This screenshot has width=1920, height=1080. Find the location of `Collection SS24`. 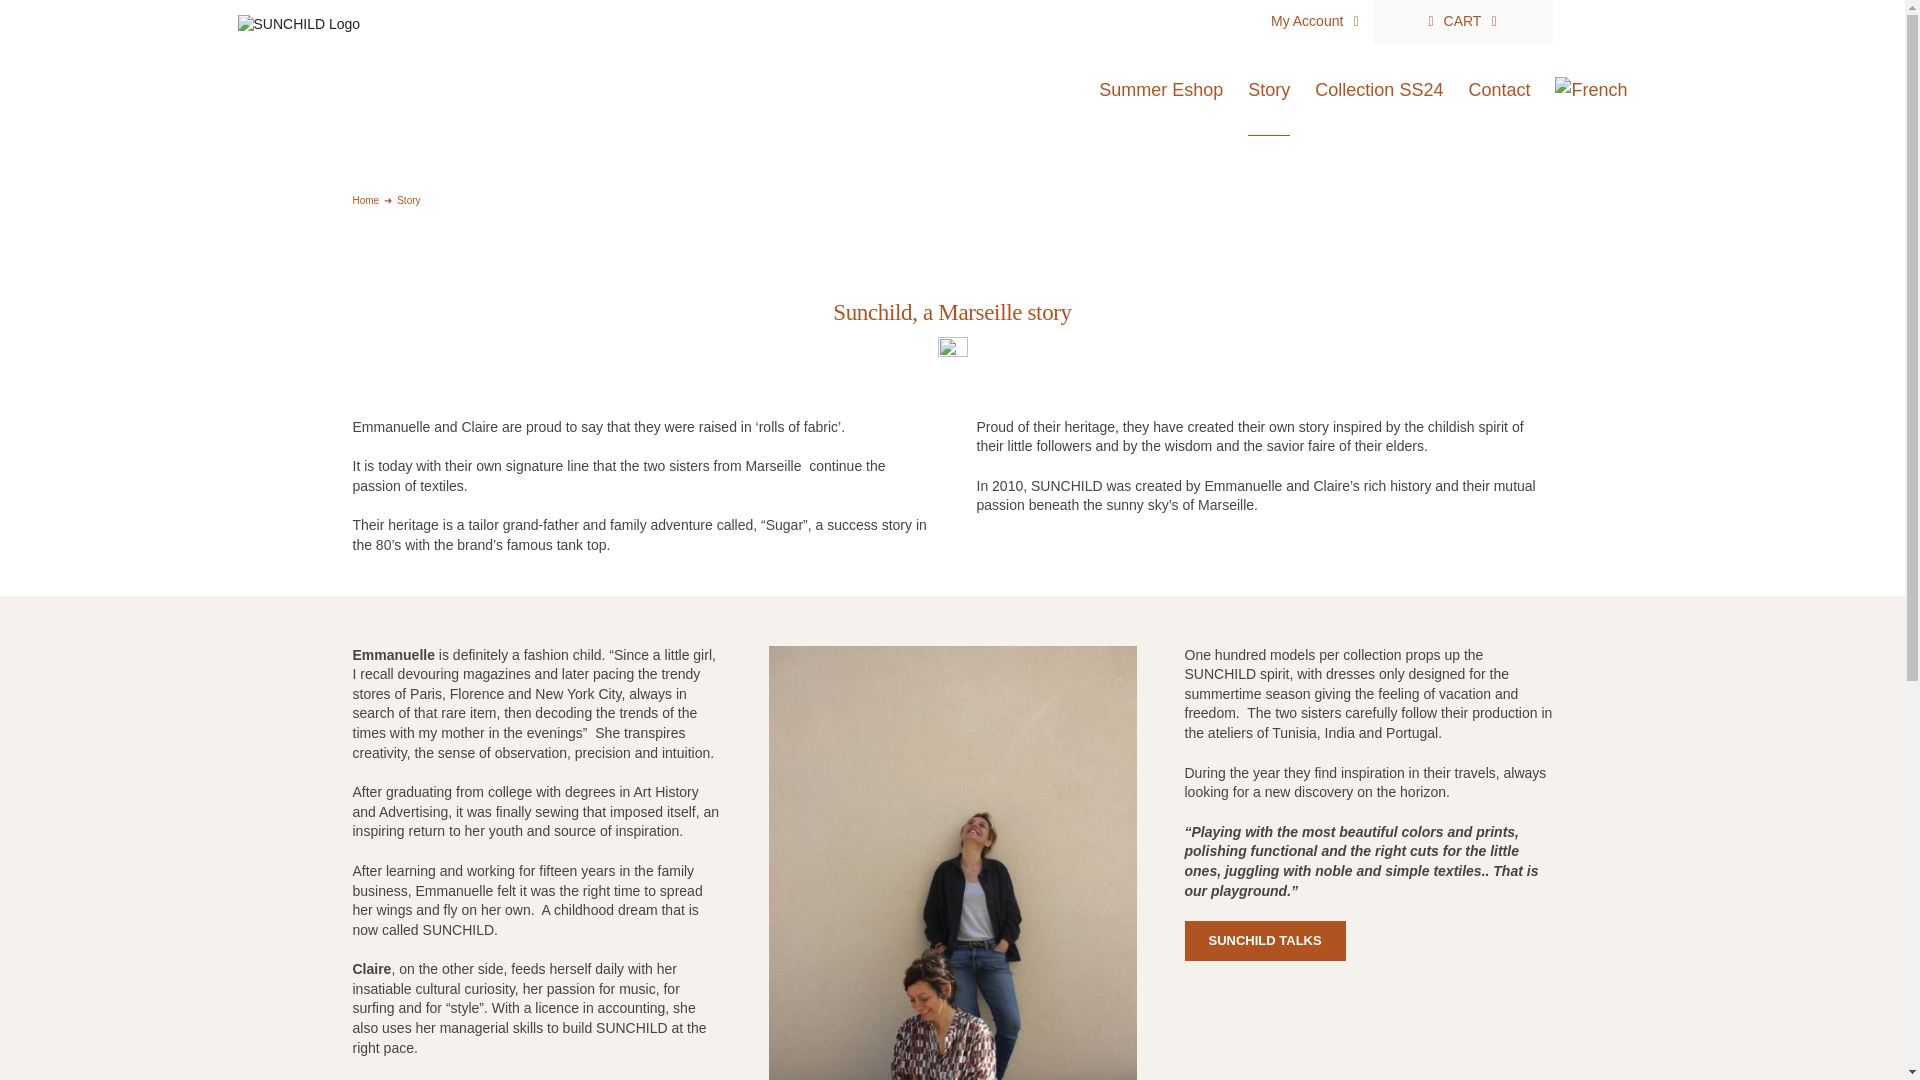

Collection SS24 is located at coordinates (1379, 90).